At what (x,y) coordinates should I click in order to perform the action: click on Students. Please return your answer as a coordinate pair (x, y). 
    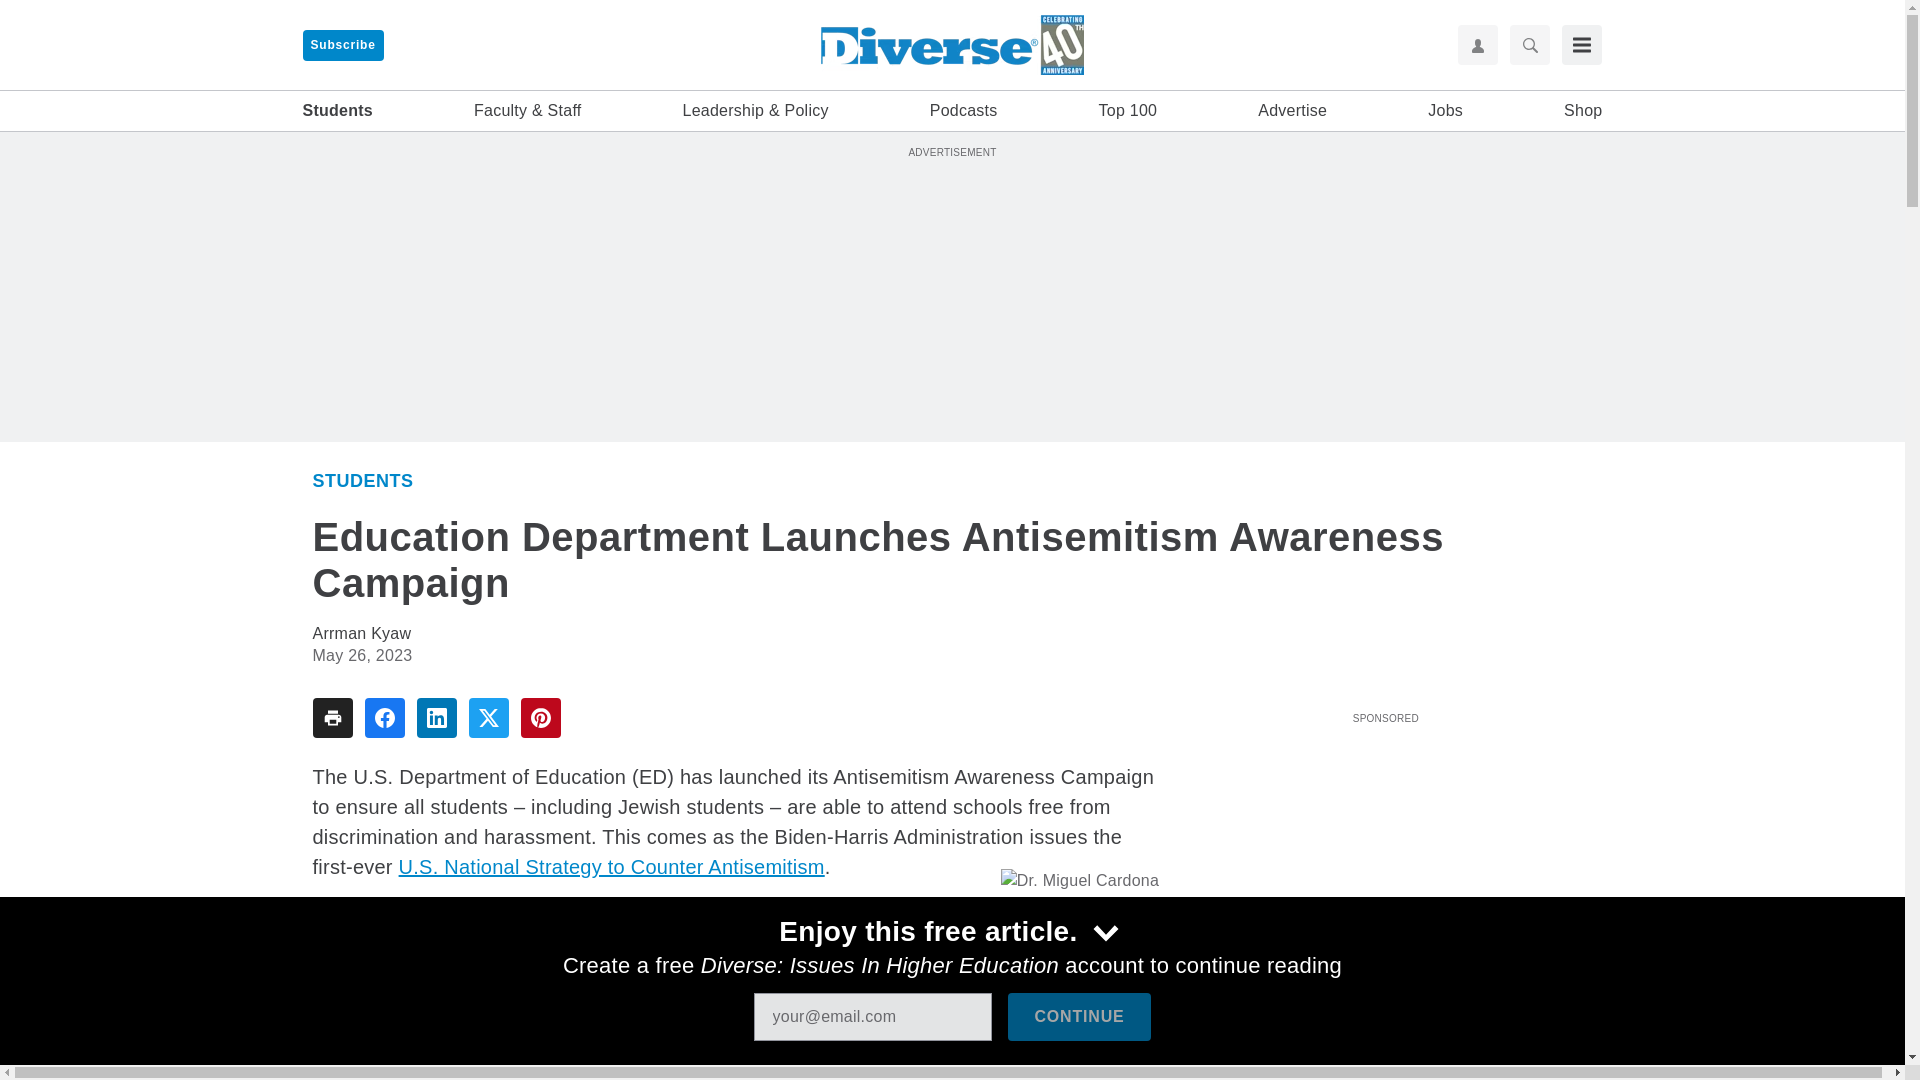
    Looking at the image, I should click on (336, 111).